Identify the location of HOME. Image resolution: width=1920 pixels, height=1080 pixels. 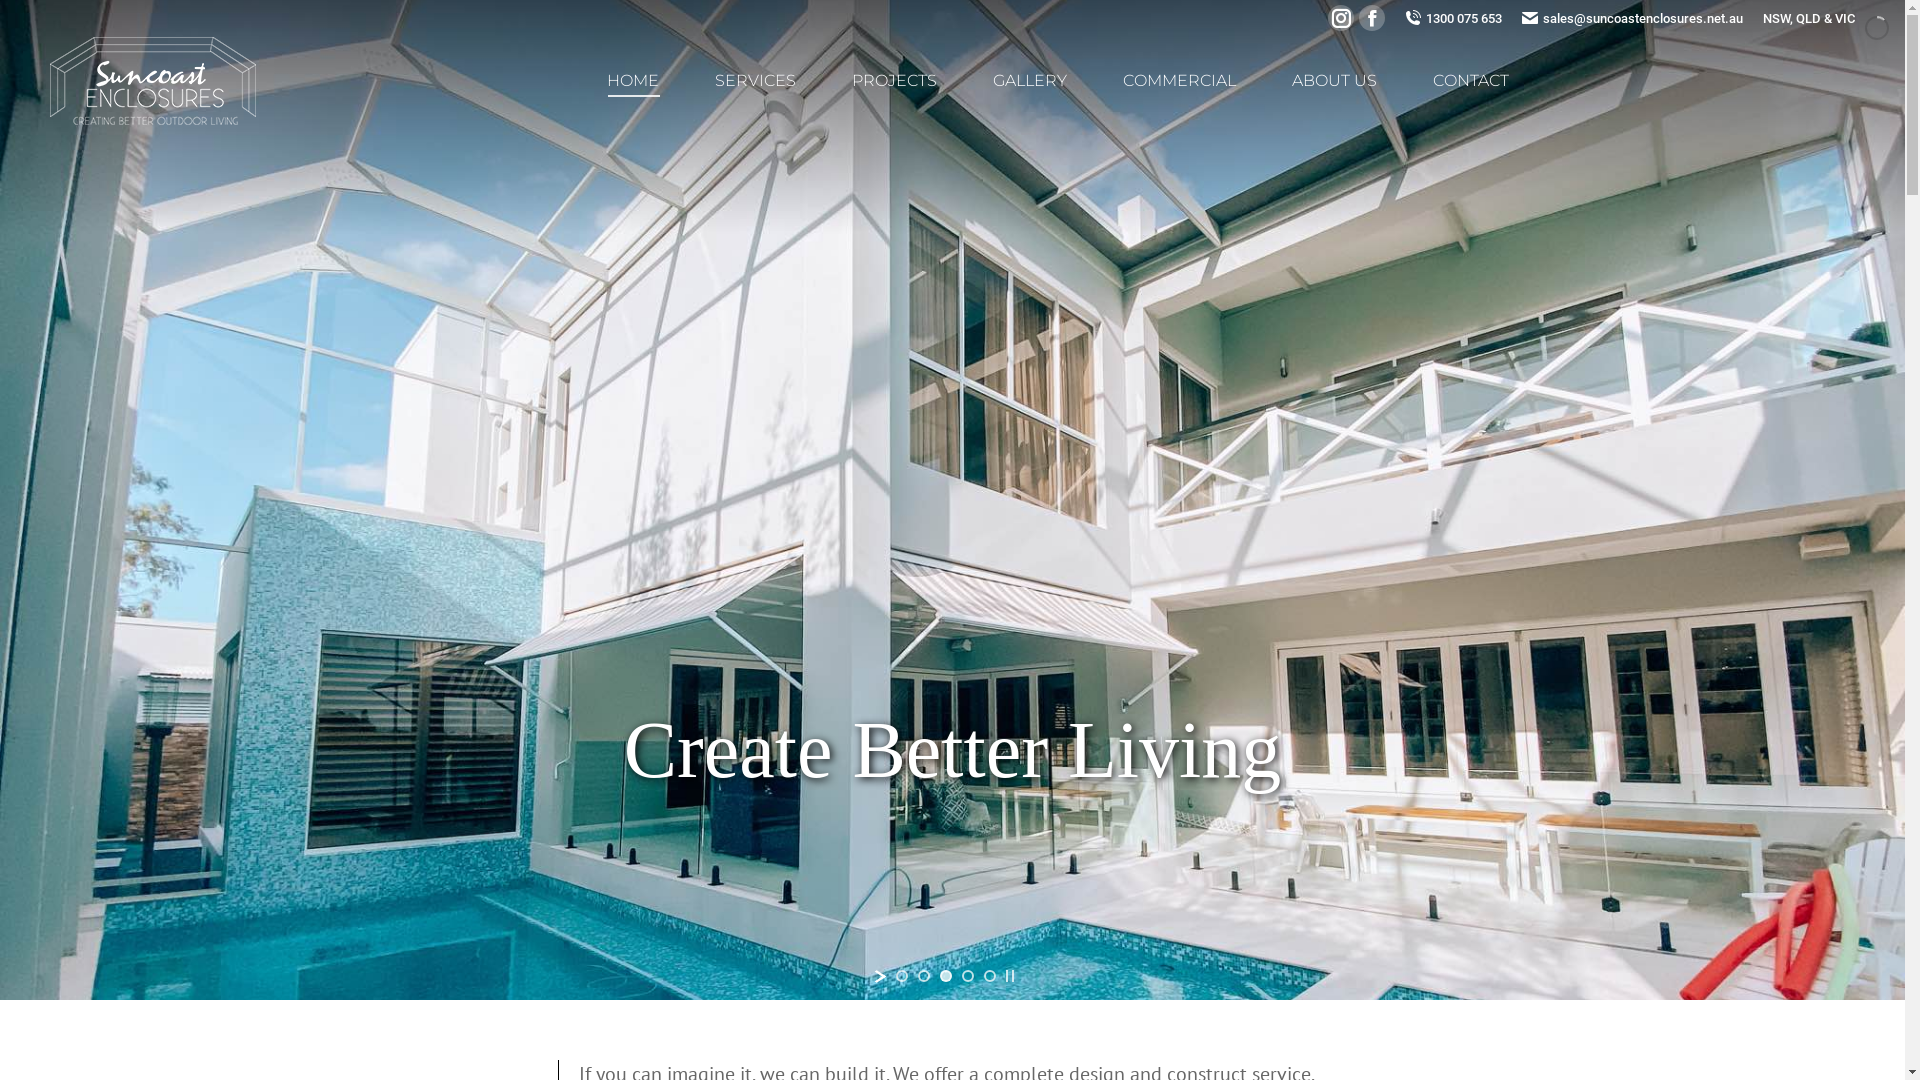
(633, 81).